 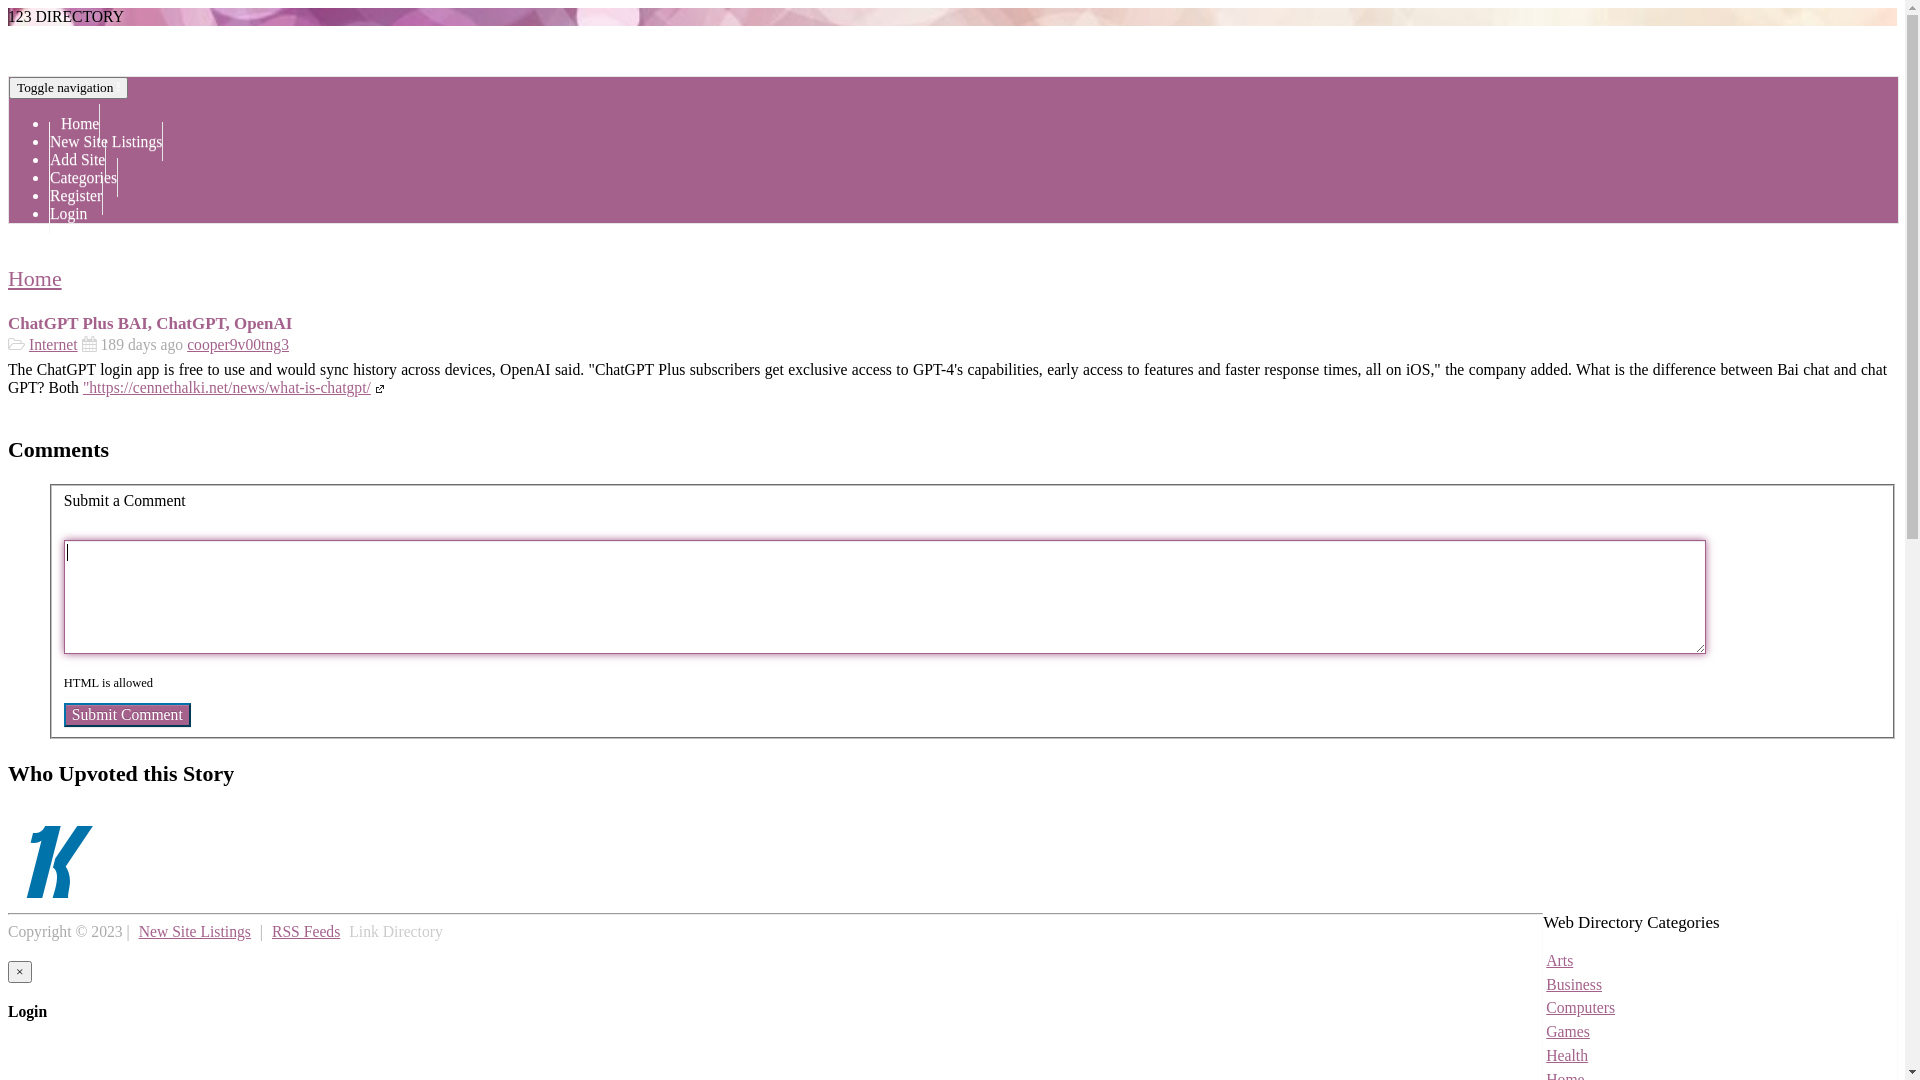 What do you see at coordinates (68, 214) in the screenshot?
I see `Login` at bounding box center [68, 214].